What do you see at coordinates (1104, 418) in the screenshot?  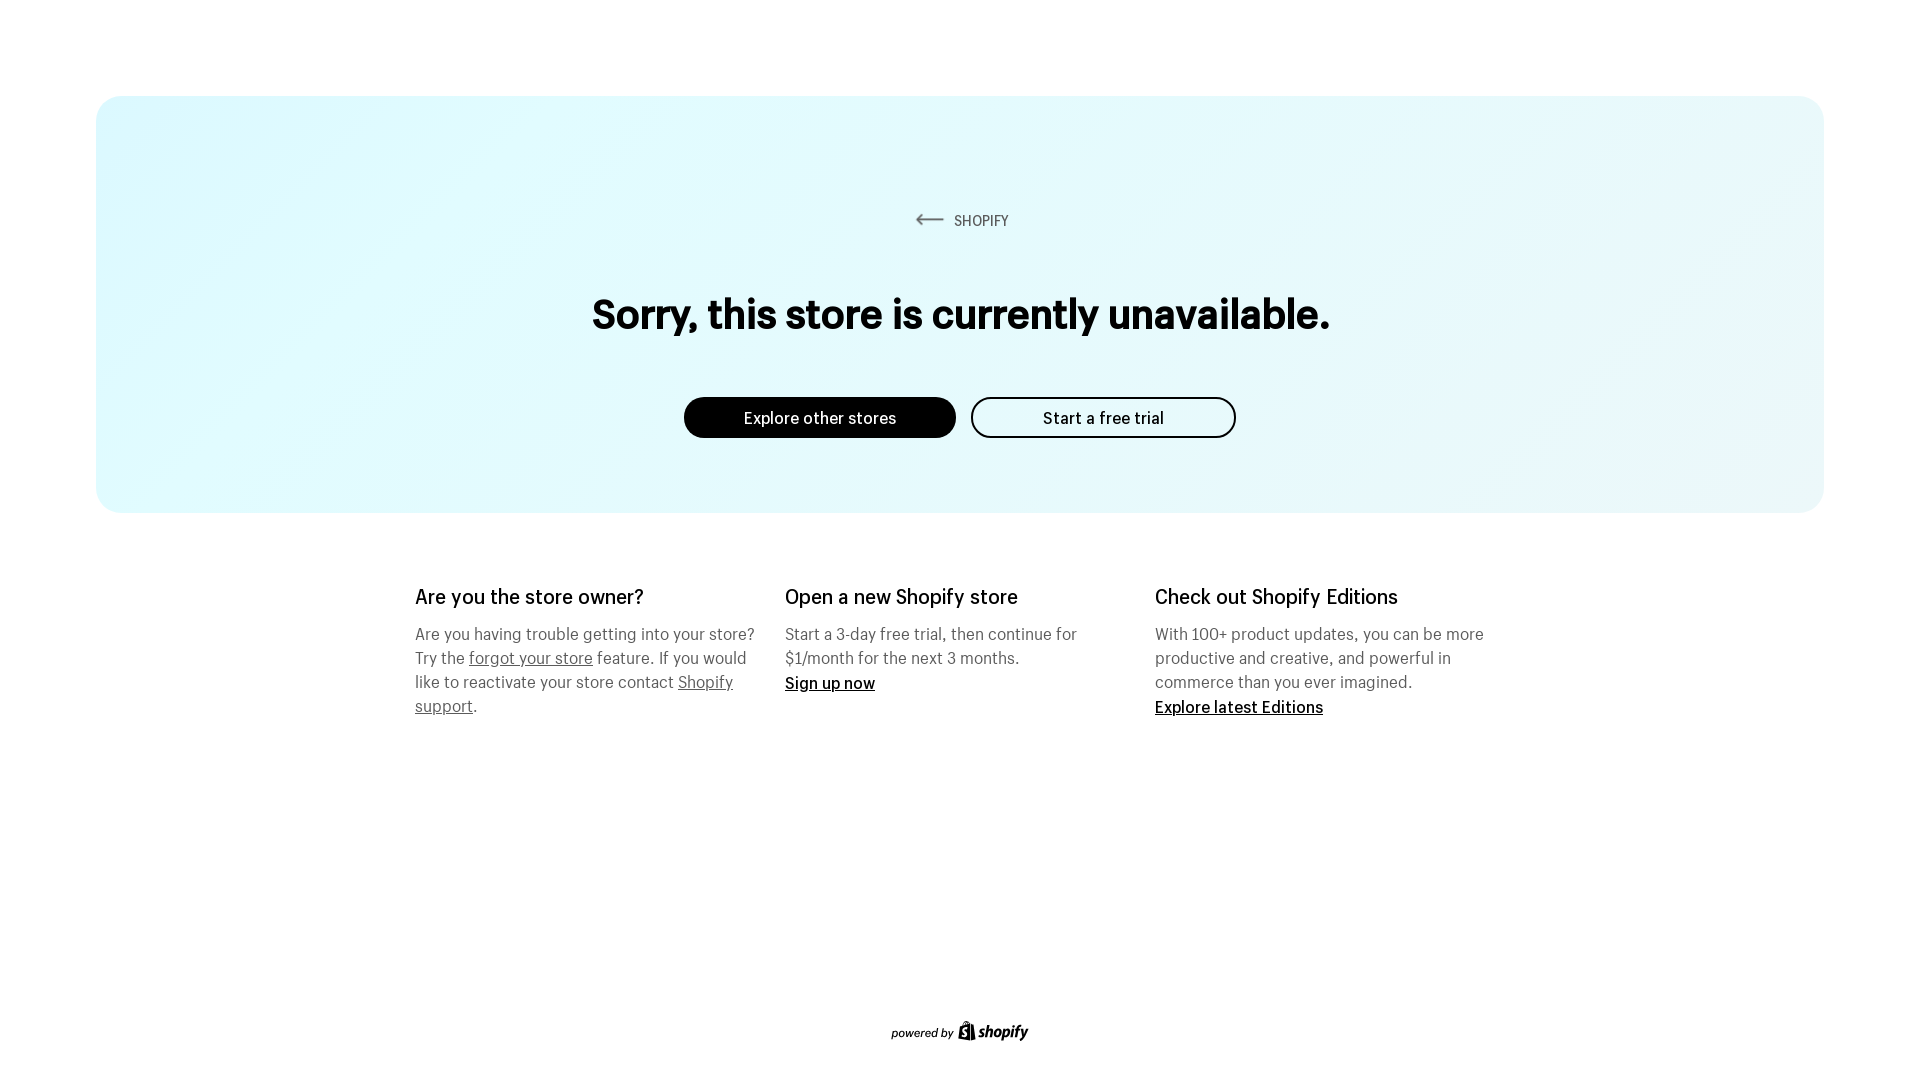 I see `Start a free trial` at bounding box center [1104, 418].